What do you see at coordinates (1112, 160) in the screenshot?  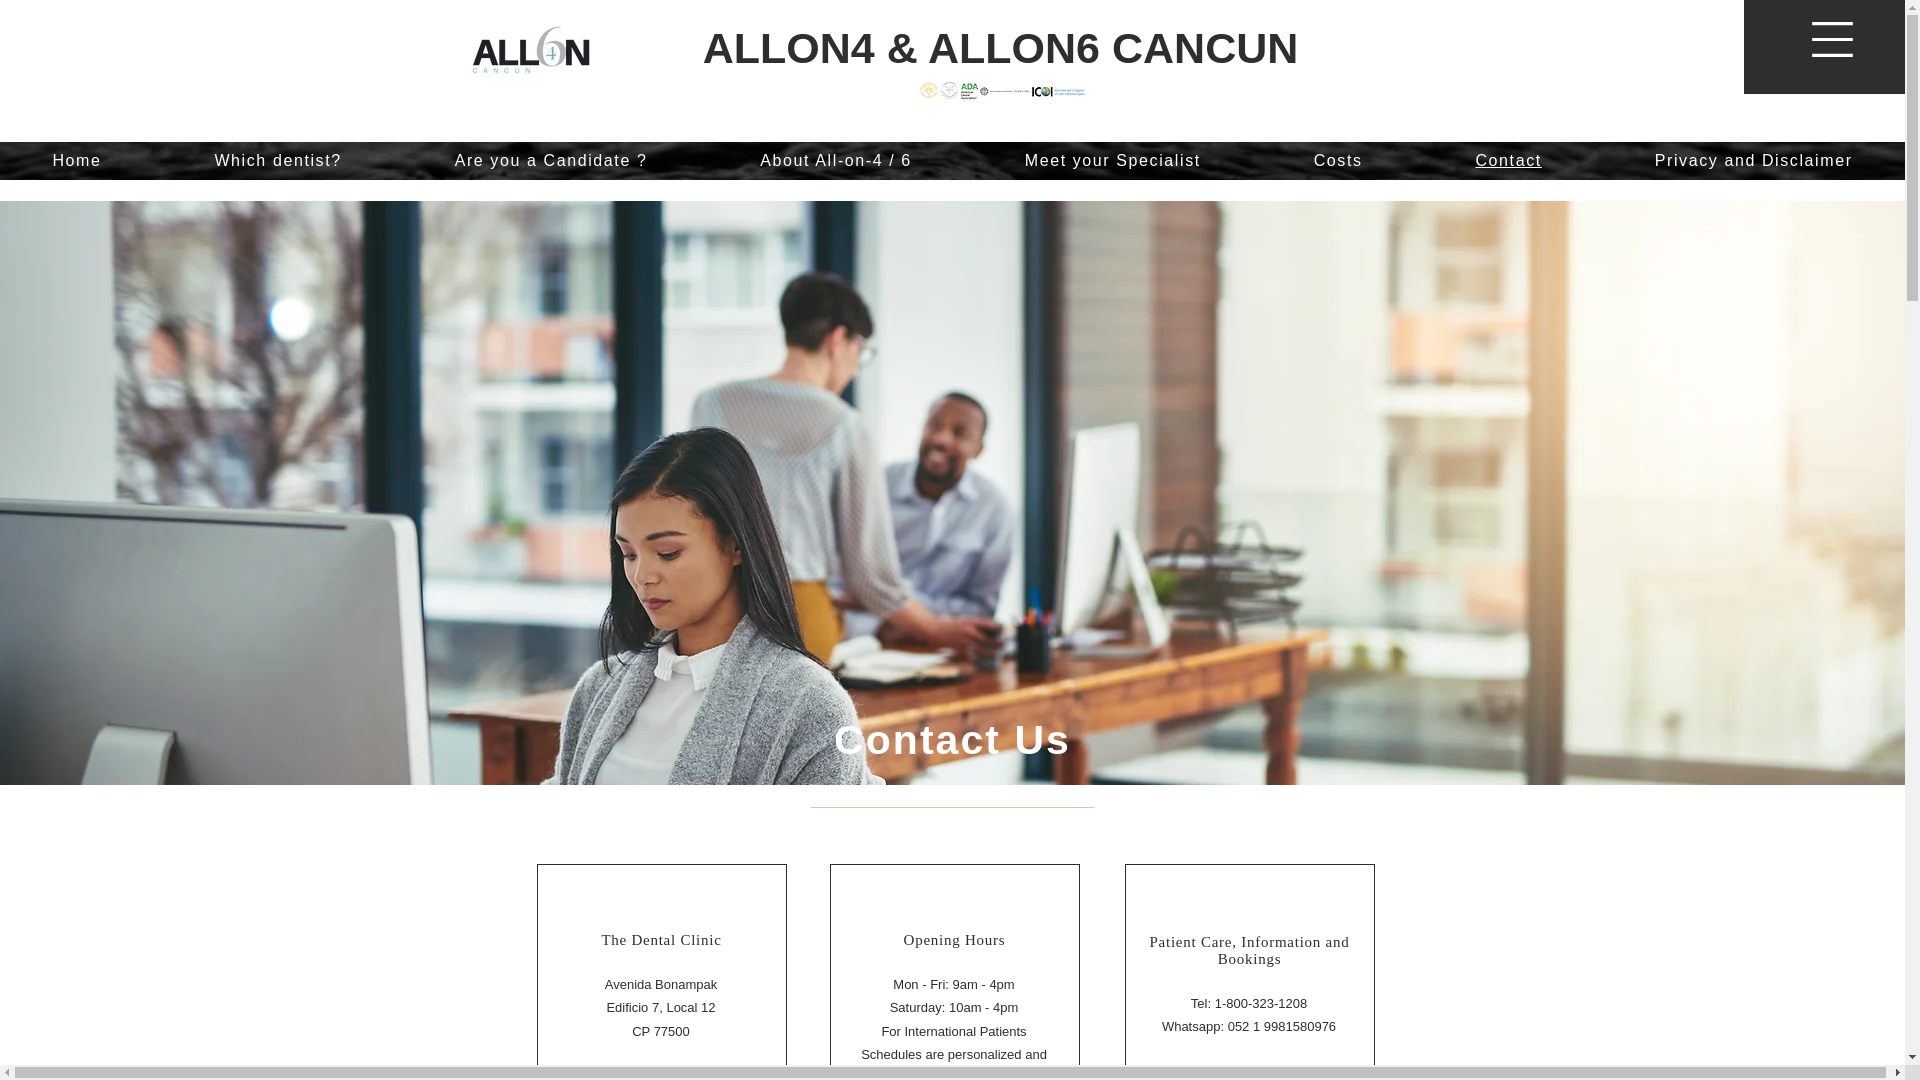 I see `Meet your Specialist` at bounding box center [1112, 160].